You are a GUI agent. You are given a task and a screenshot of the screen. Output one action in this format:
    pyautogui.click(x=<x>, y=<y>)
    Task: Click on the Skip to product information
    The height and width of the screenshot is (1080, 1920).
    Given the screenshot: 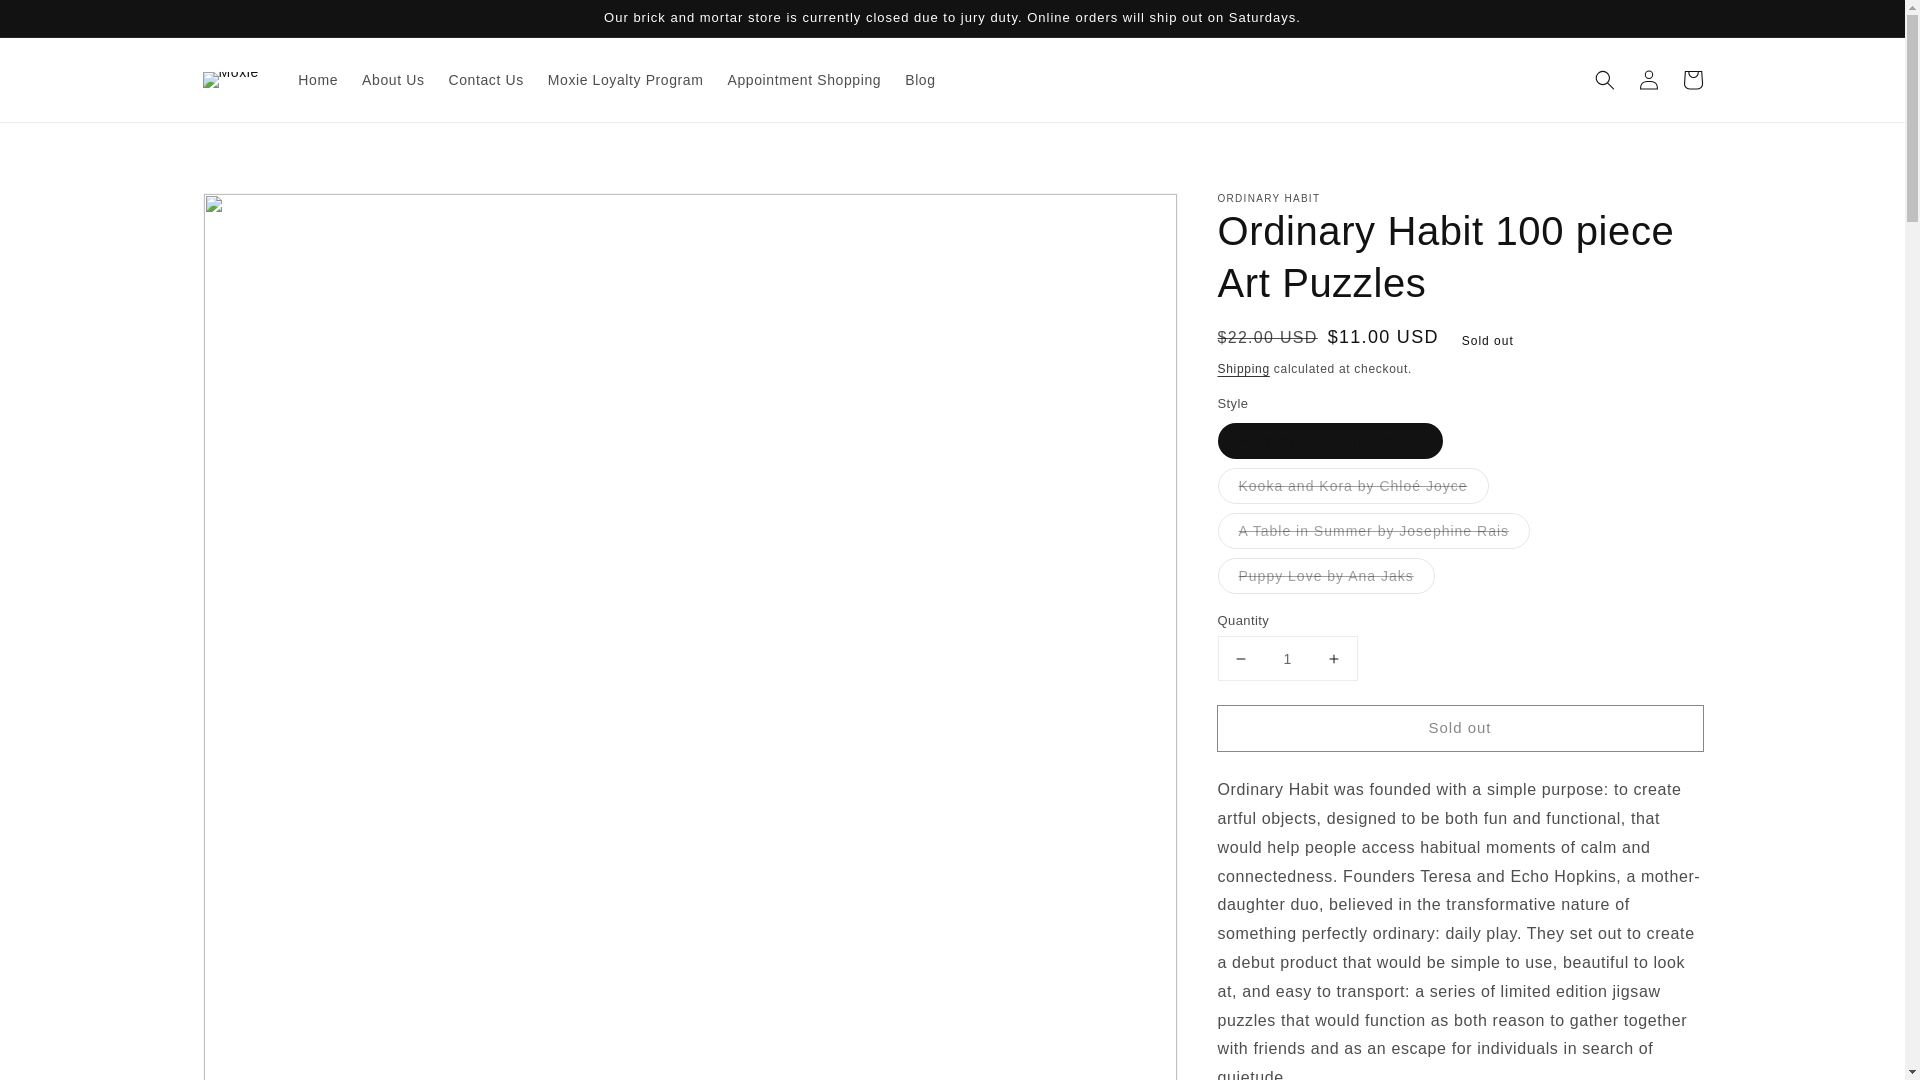 What is the action you would take?
    pyautogui.click(x=262, y=214)
    